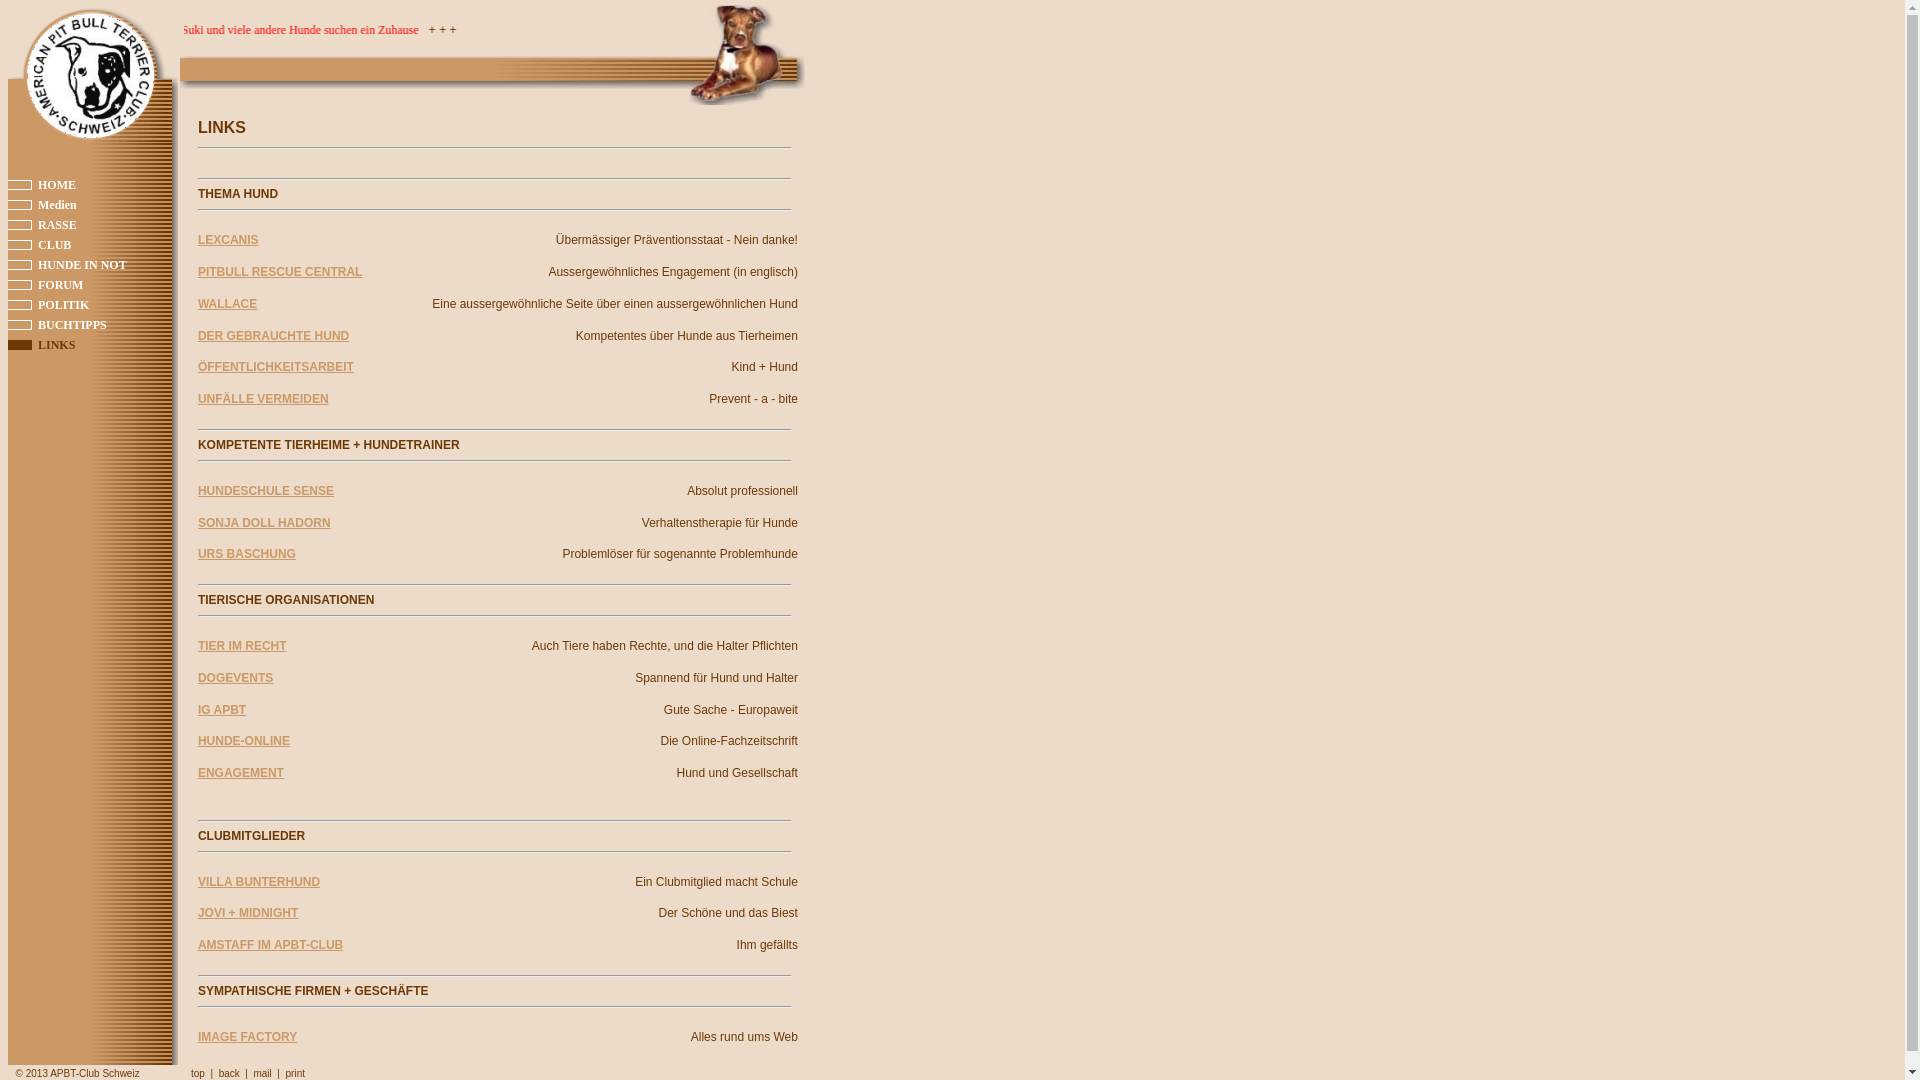 This screenshot has width=1920, height=1080. What do you see at coordinates (280, 272) in the screenshot?
I see `PITBULL RESCUE CENTRAL` at bounding box center [280, 272].